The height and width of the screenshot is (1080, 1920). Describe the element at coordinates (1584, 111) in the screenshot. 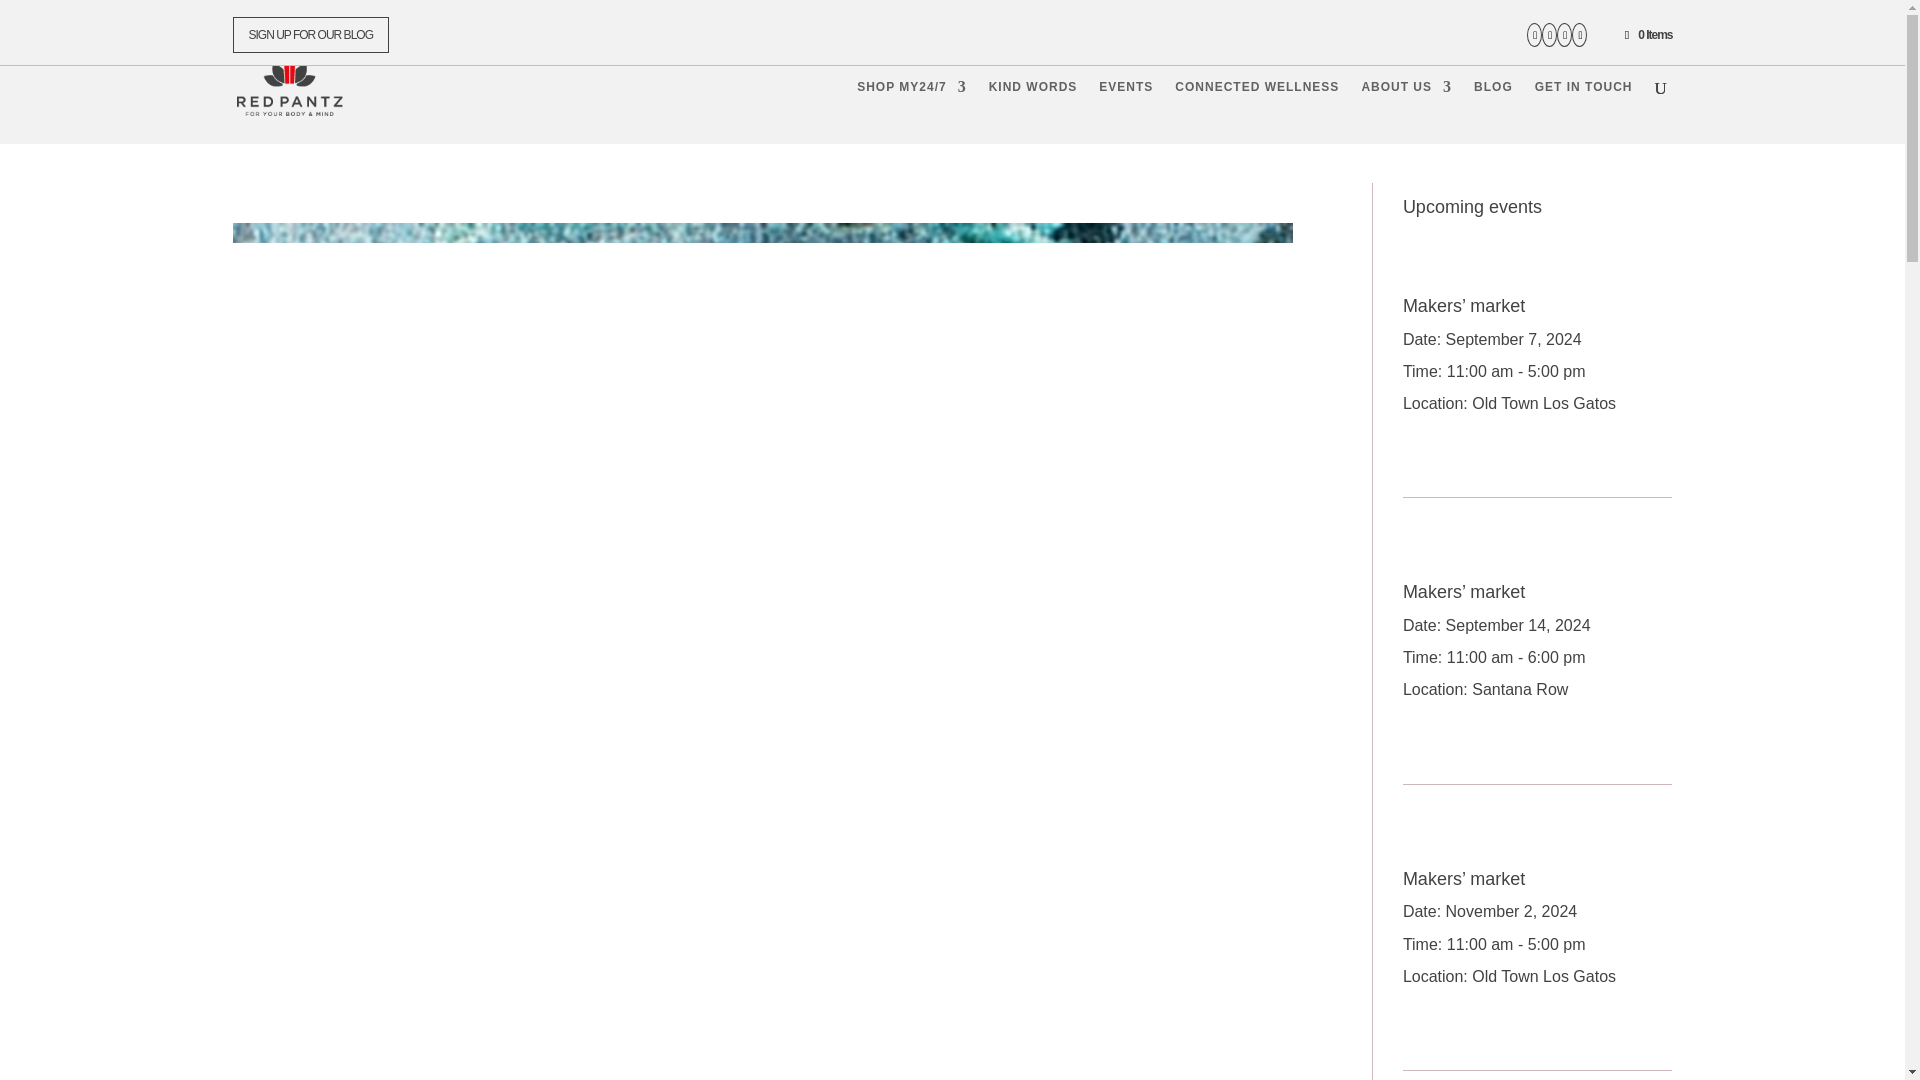

I see `GET IN TOUCH` at that location.